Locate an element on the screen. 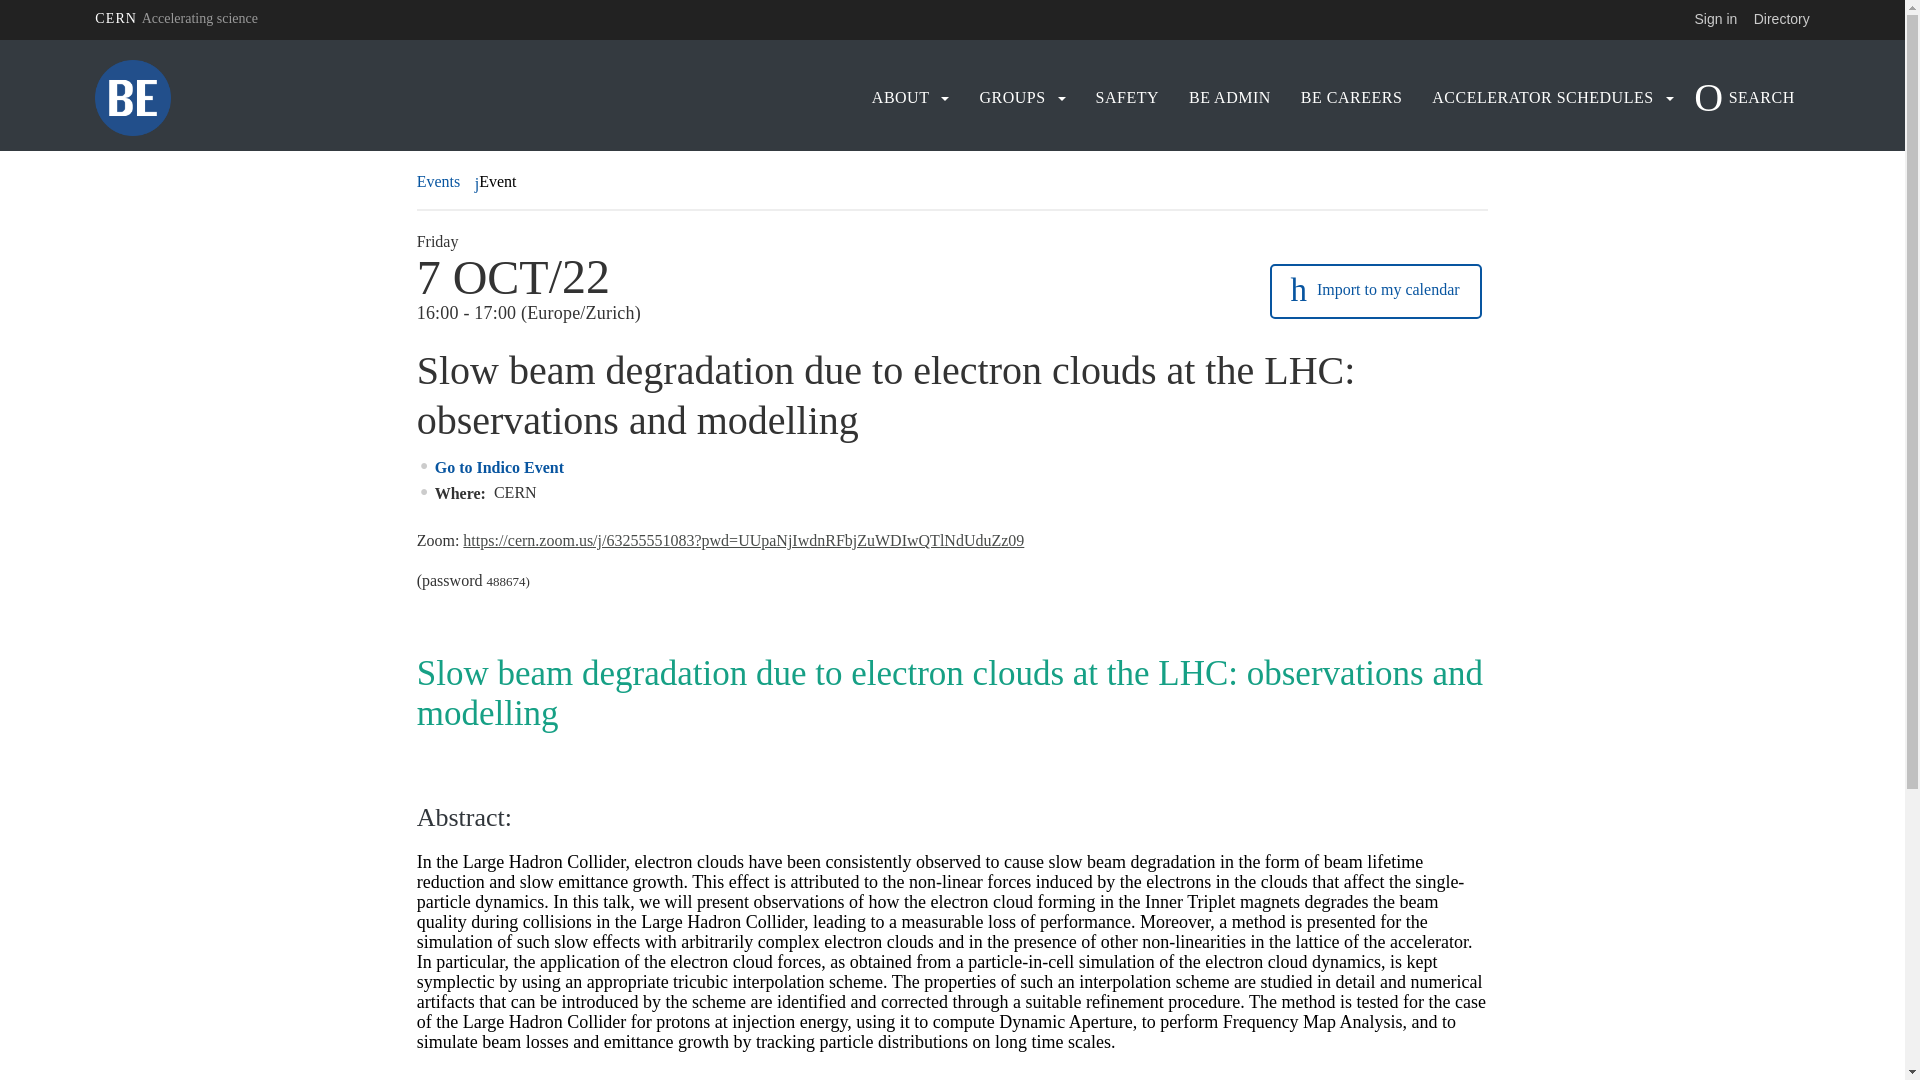  ABOUT is located at coordinates (901, 98).